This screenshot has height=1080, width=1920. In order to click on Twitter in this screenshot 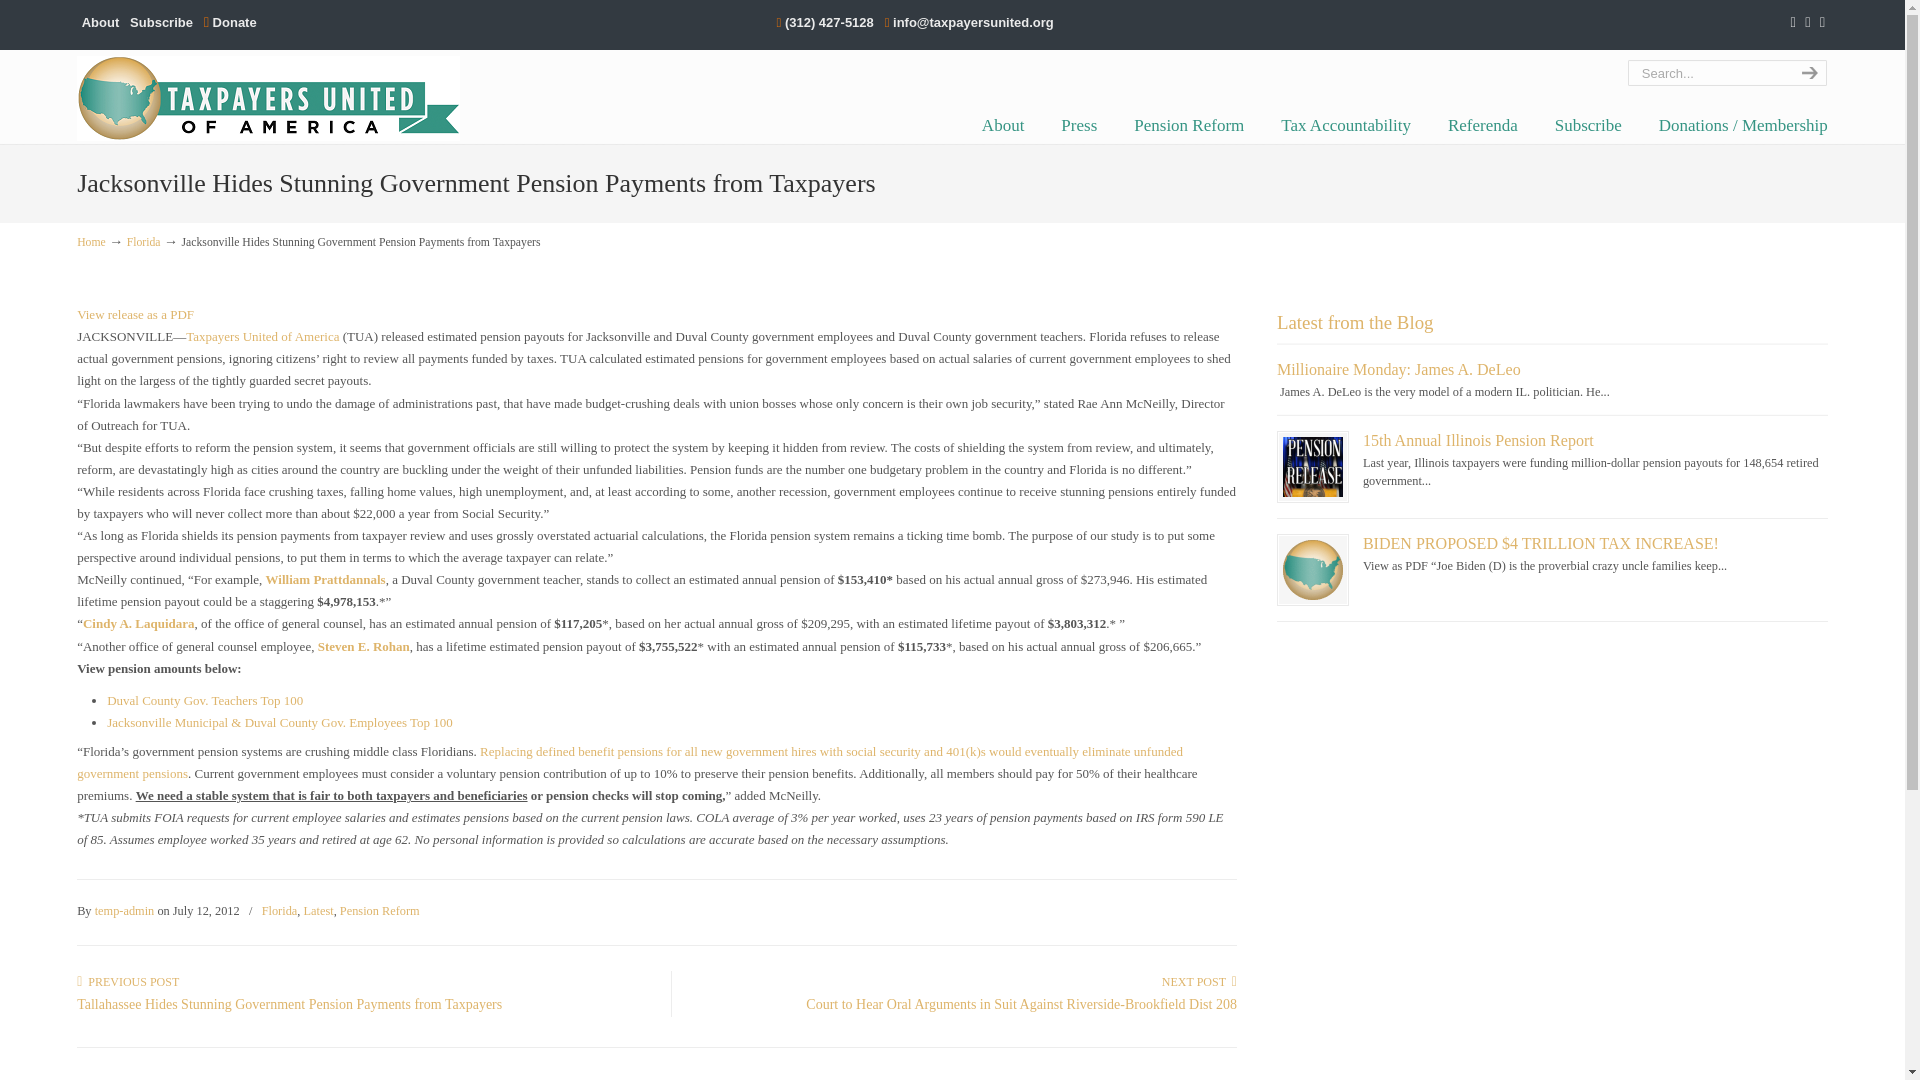, I will do `click(1793, 22)`.